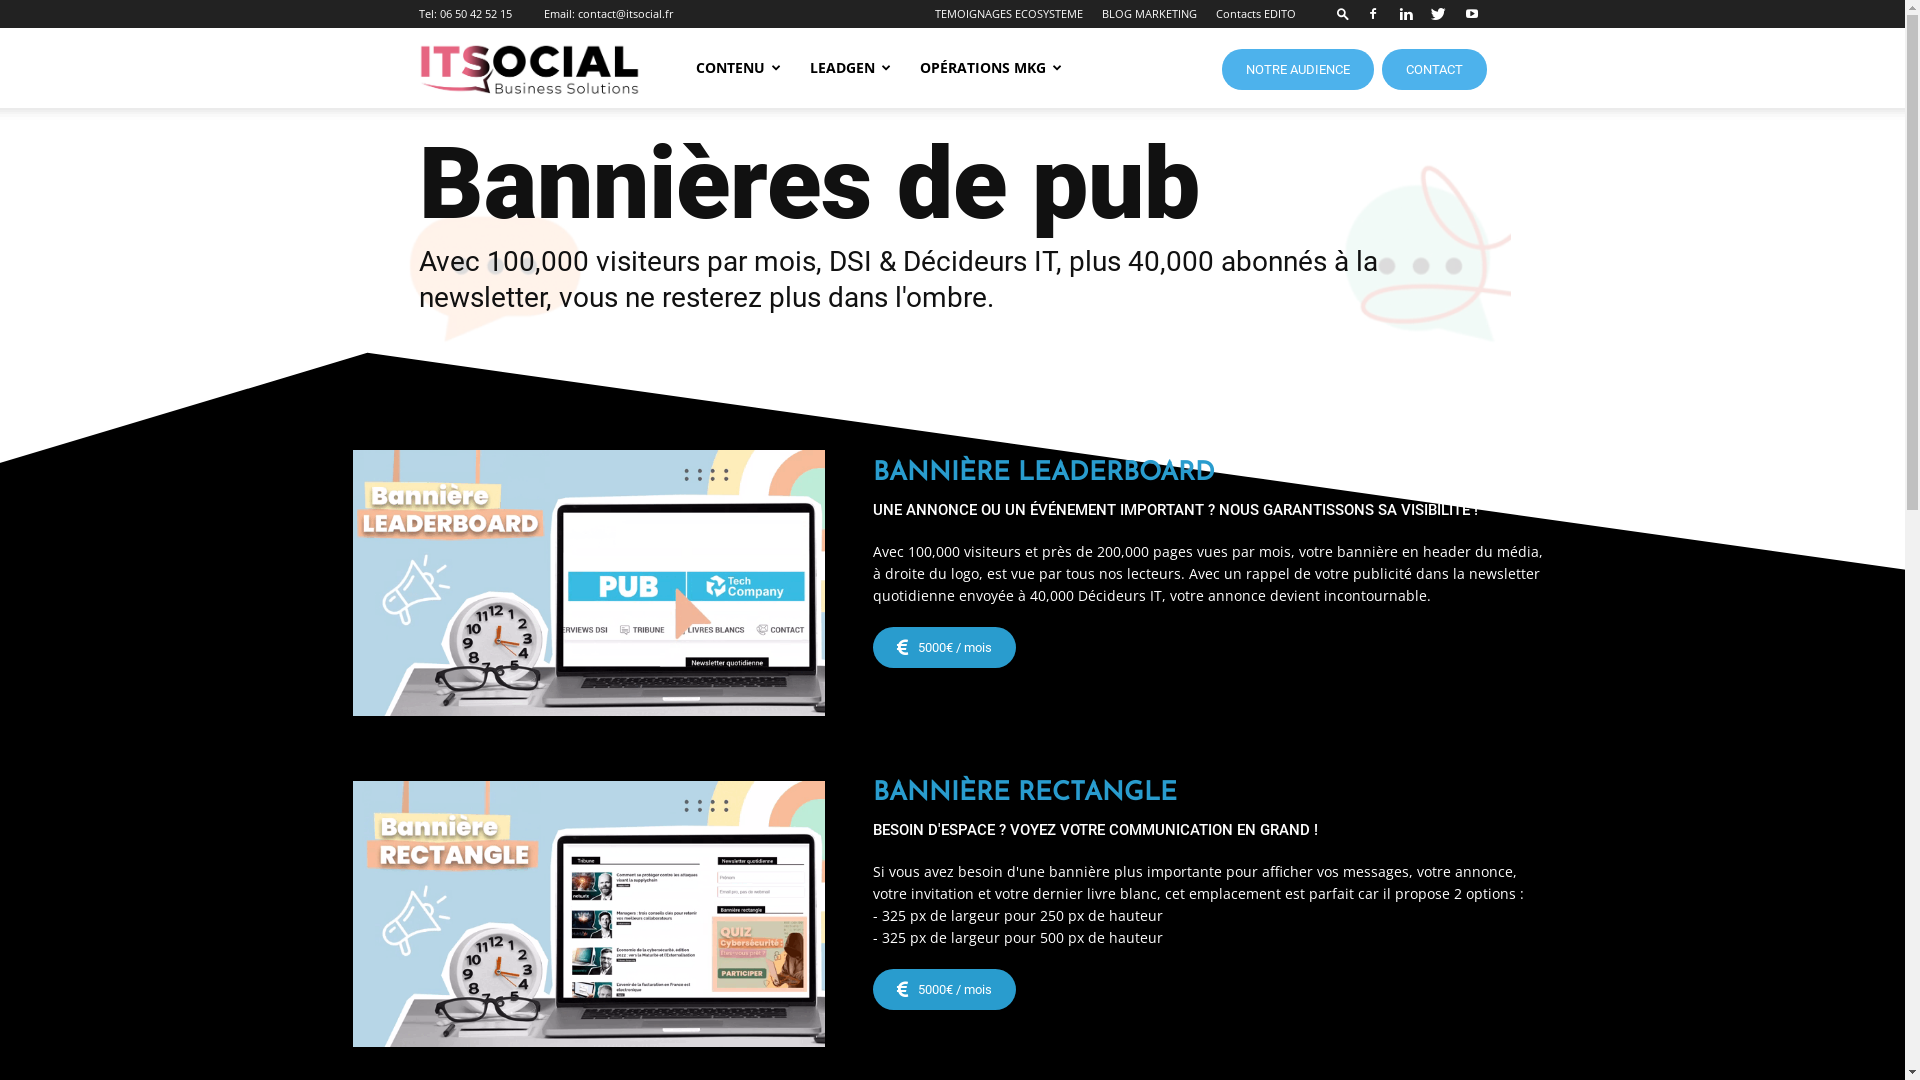  Describe the element at coordinates (851, 68) in the screenshot. I see `LEADGEN` at that location.